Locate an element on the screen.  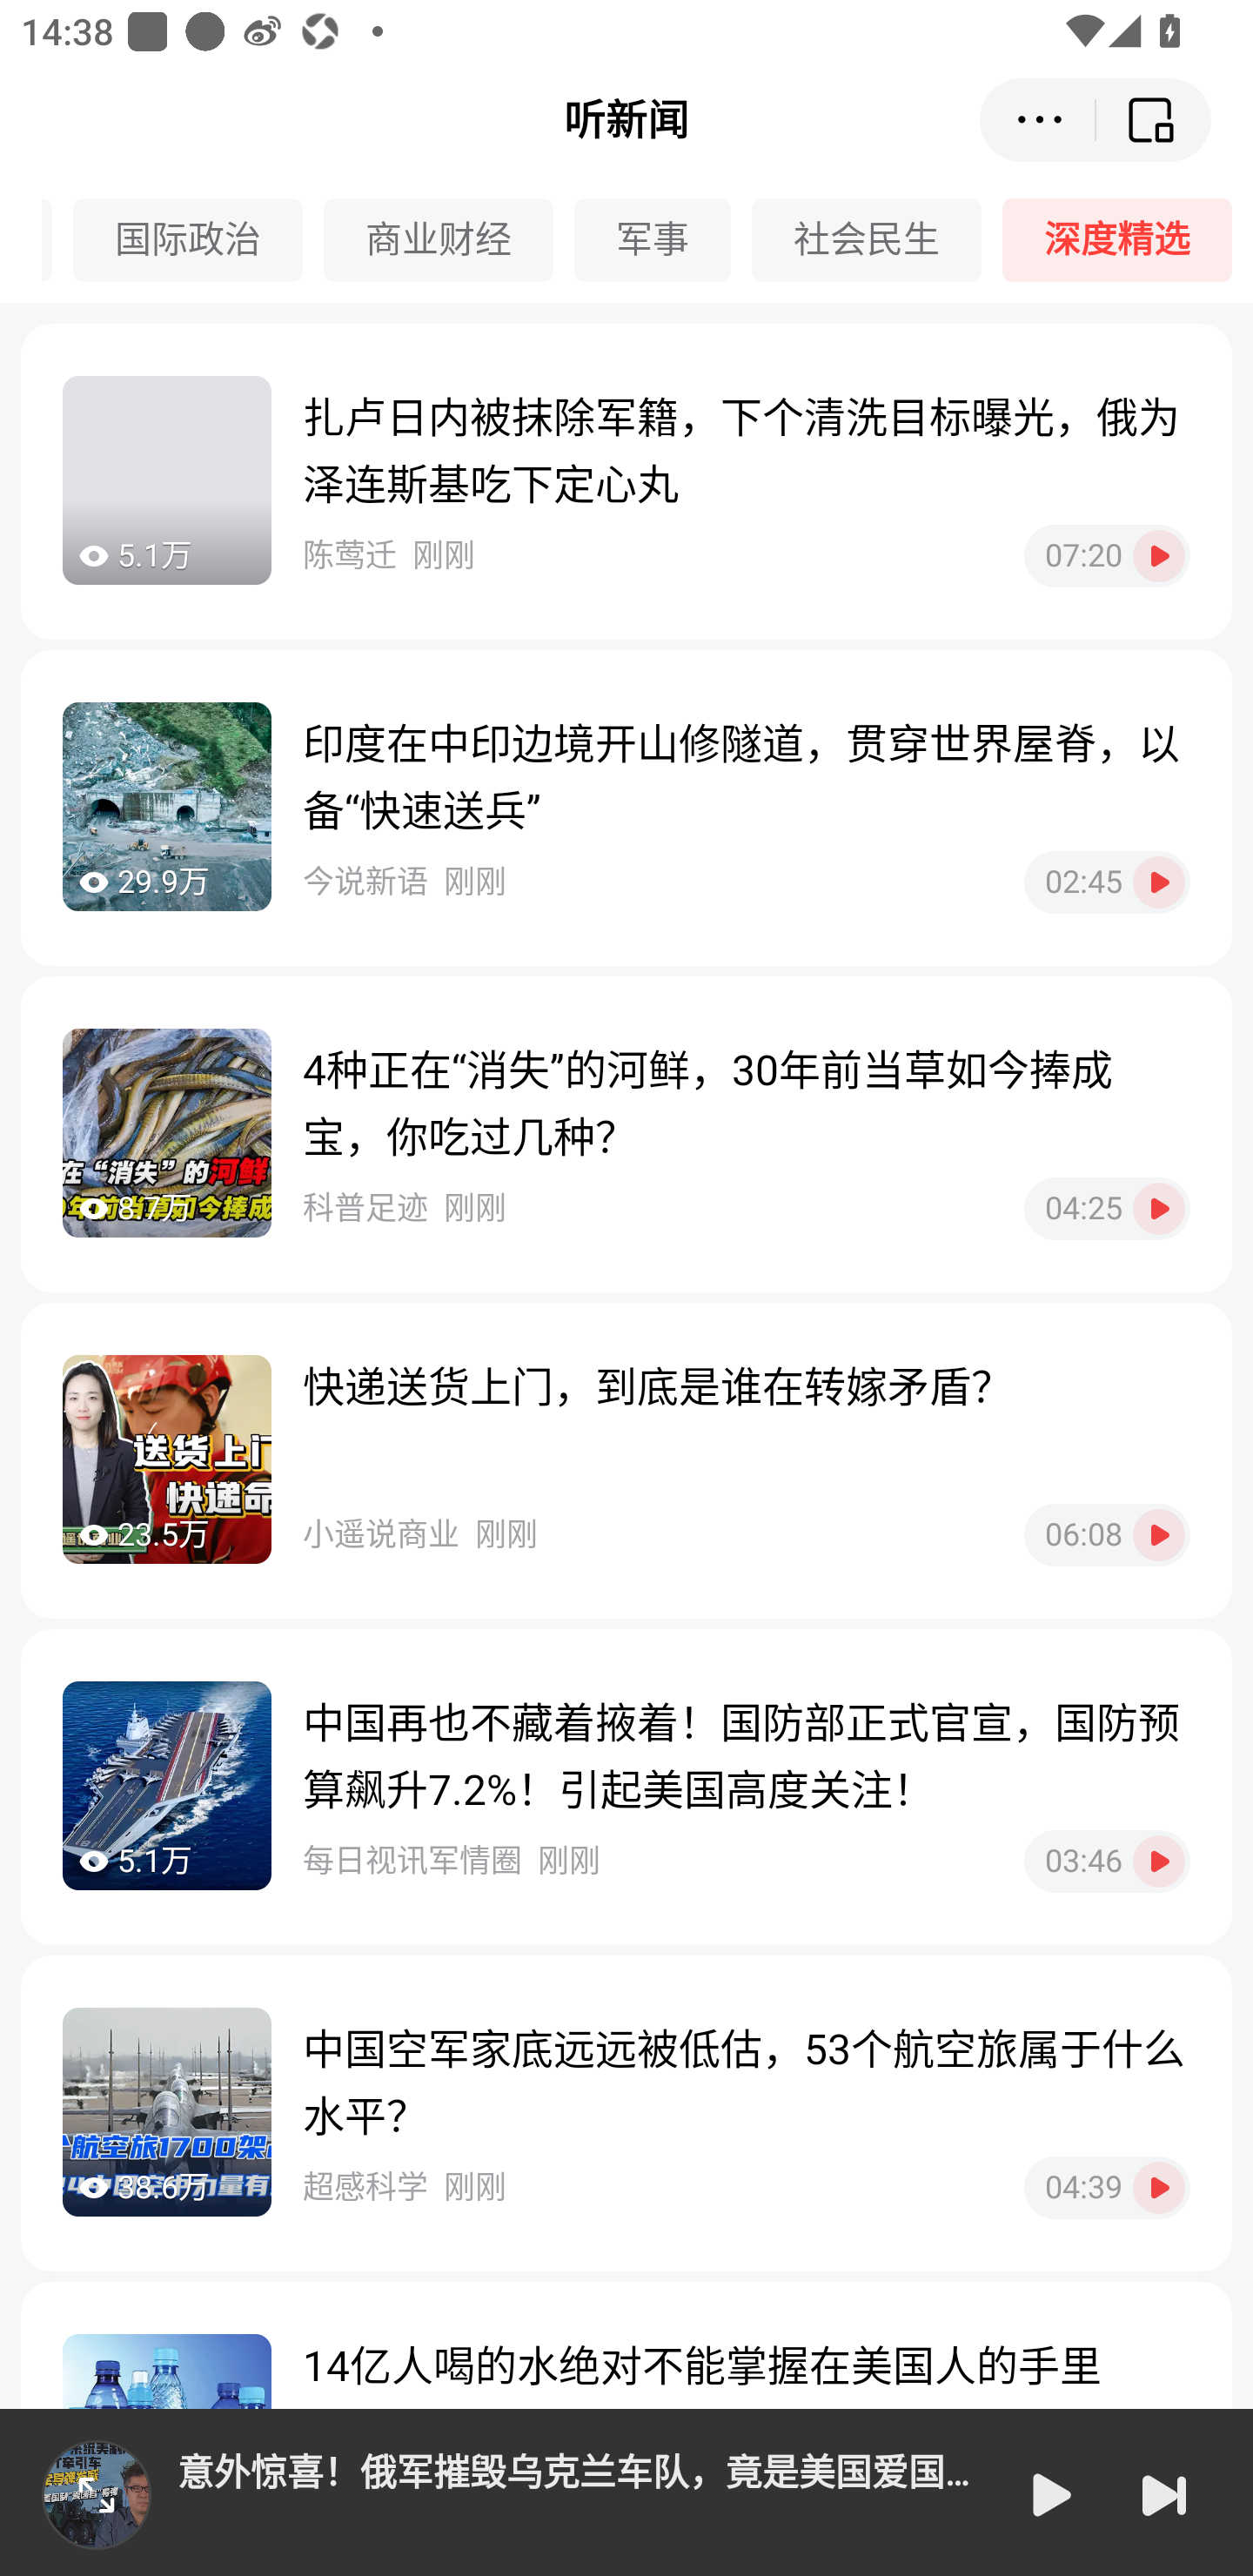
06:08 is located at coordinates (1107, 1535).